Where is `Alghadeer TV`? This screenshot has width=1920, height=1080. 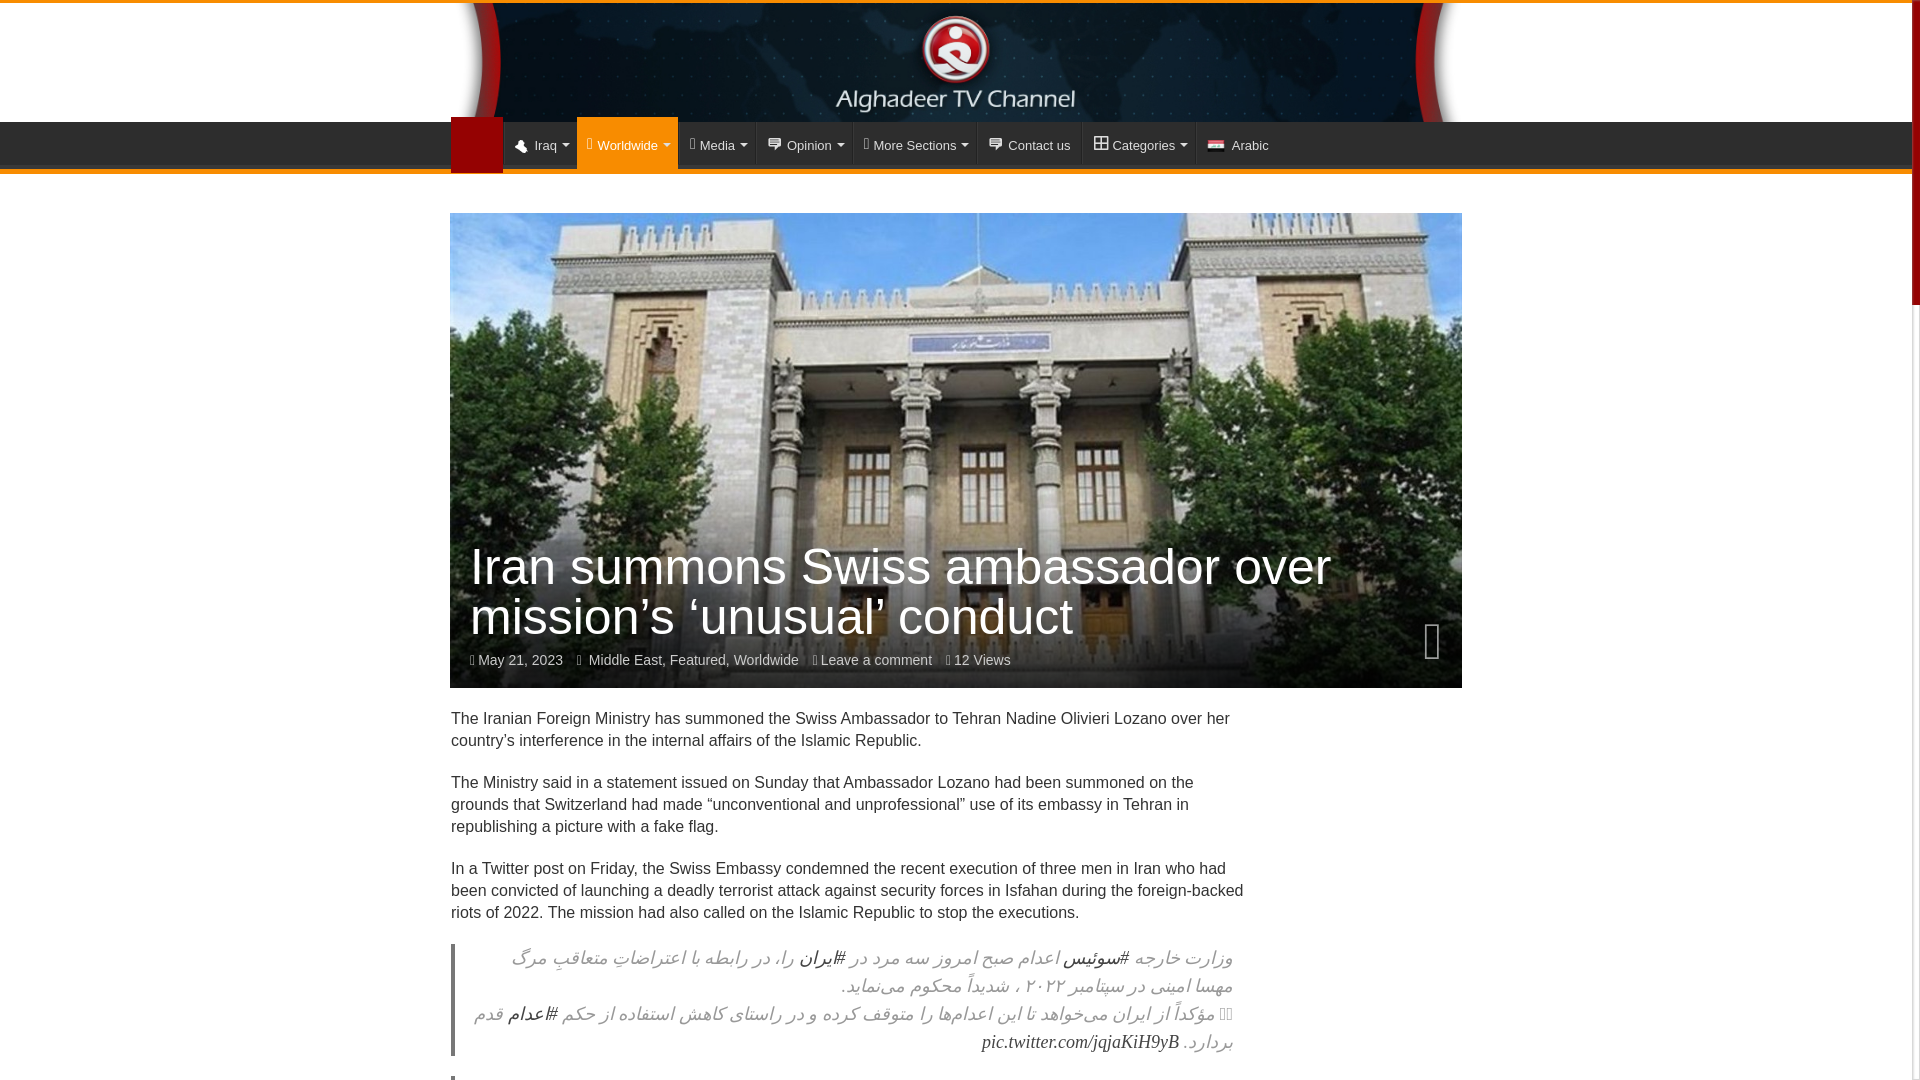
Alghadeer TV is located at coordinates (956, 62).